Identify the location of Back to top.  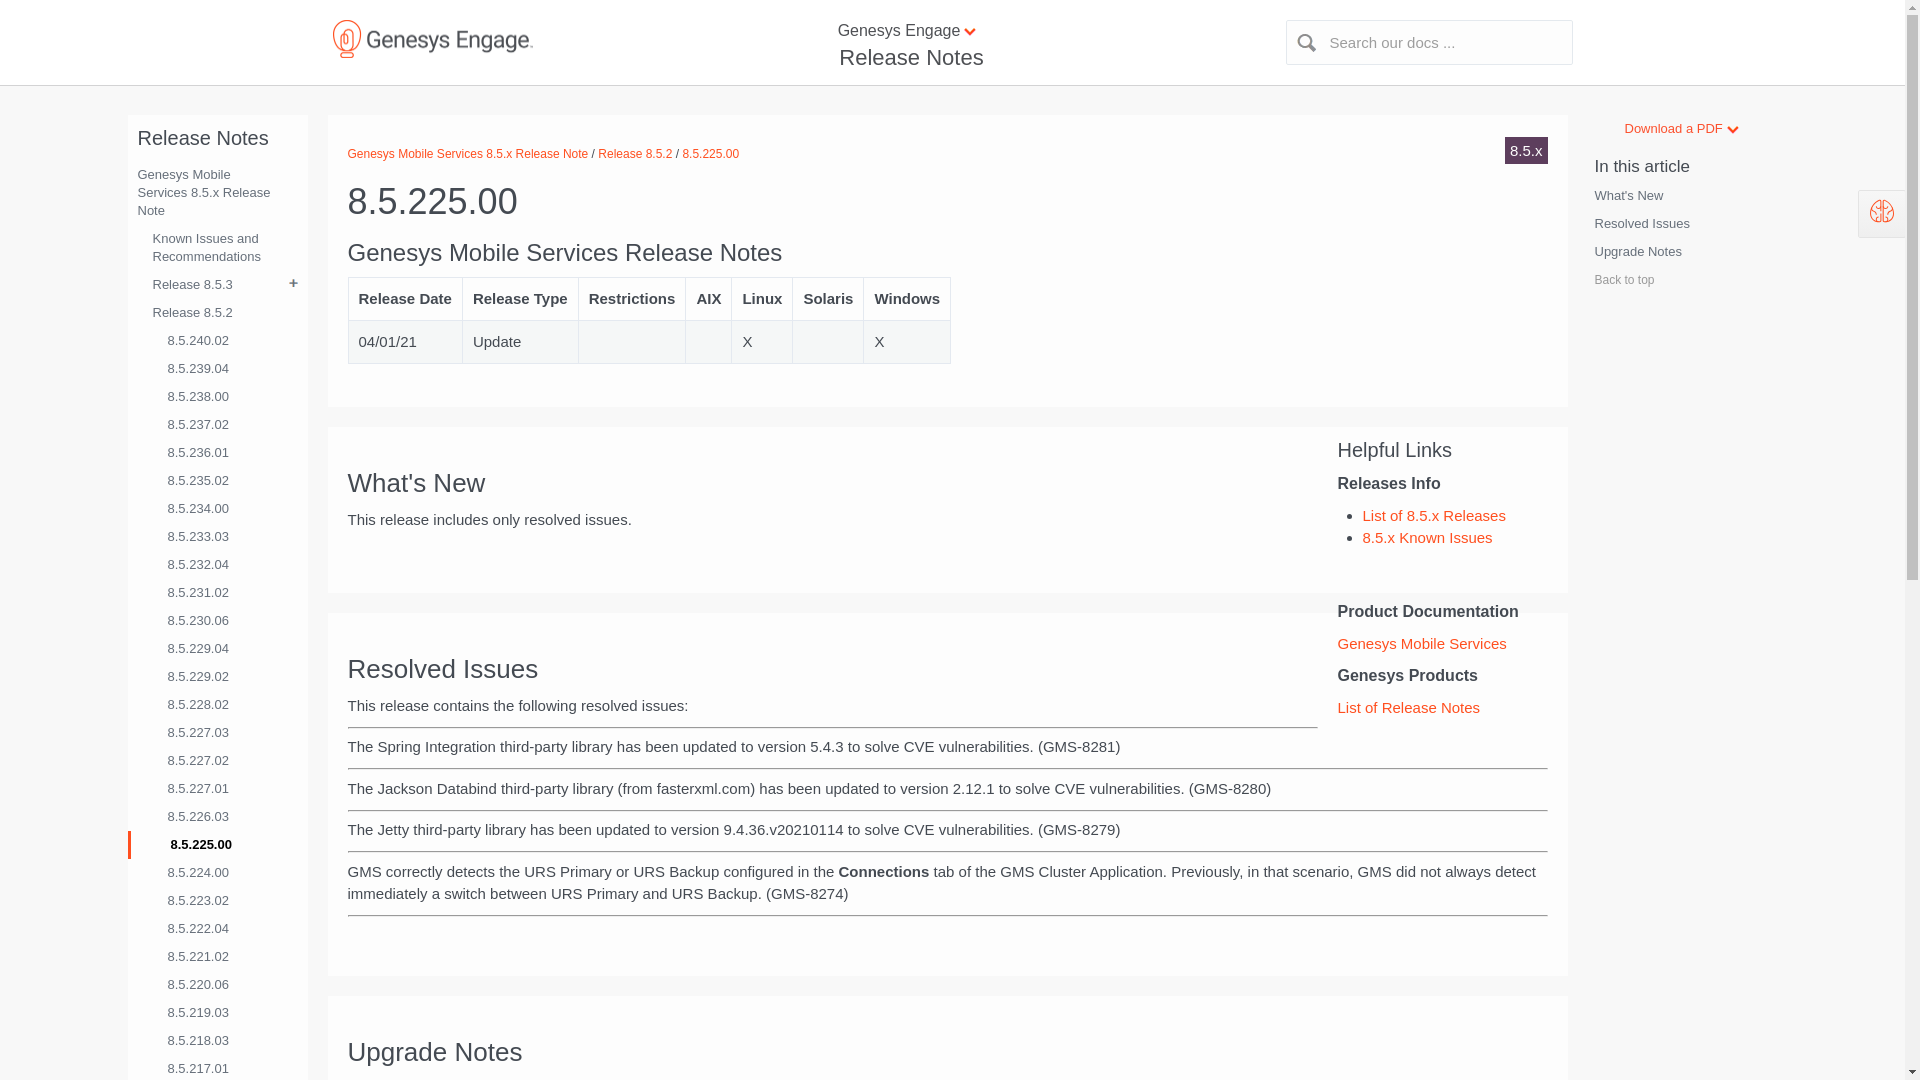
(1672, 290).